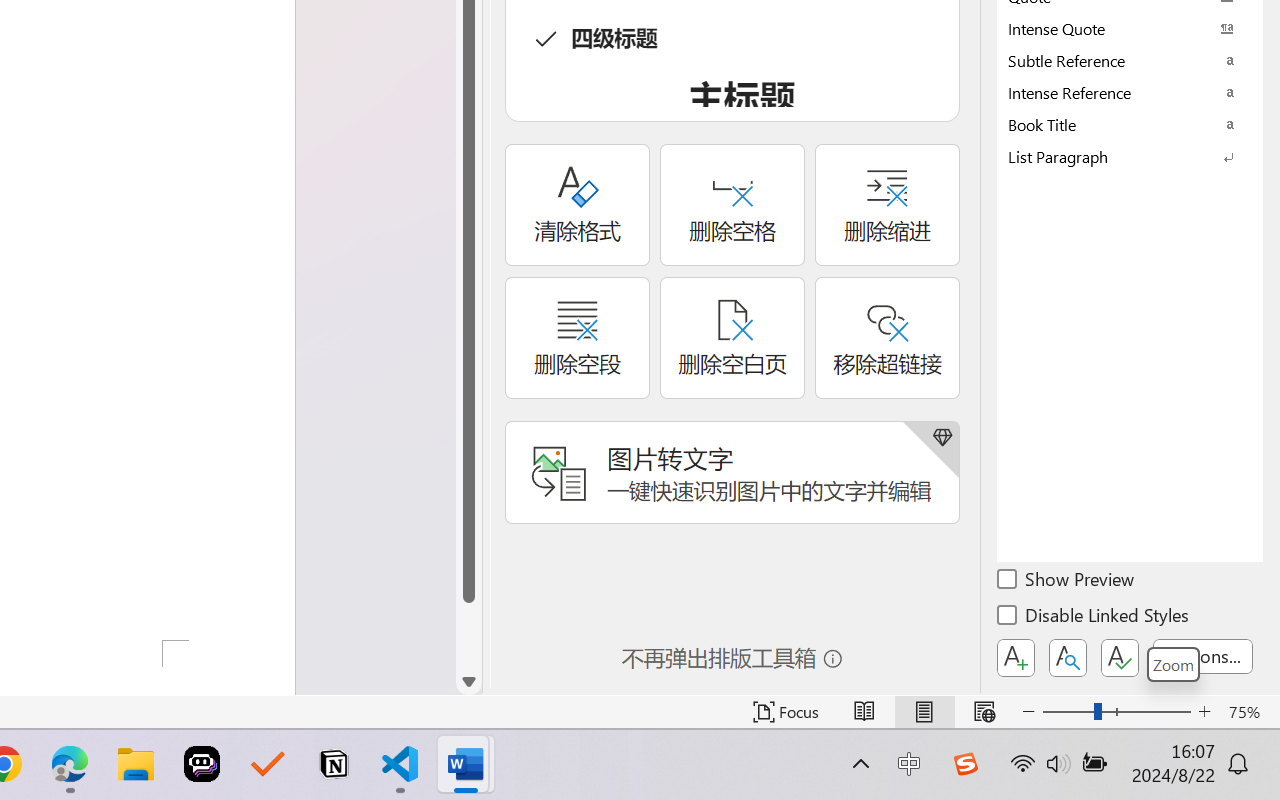  I want to click on Page down, so click(468, 636).